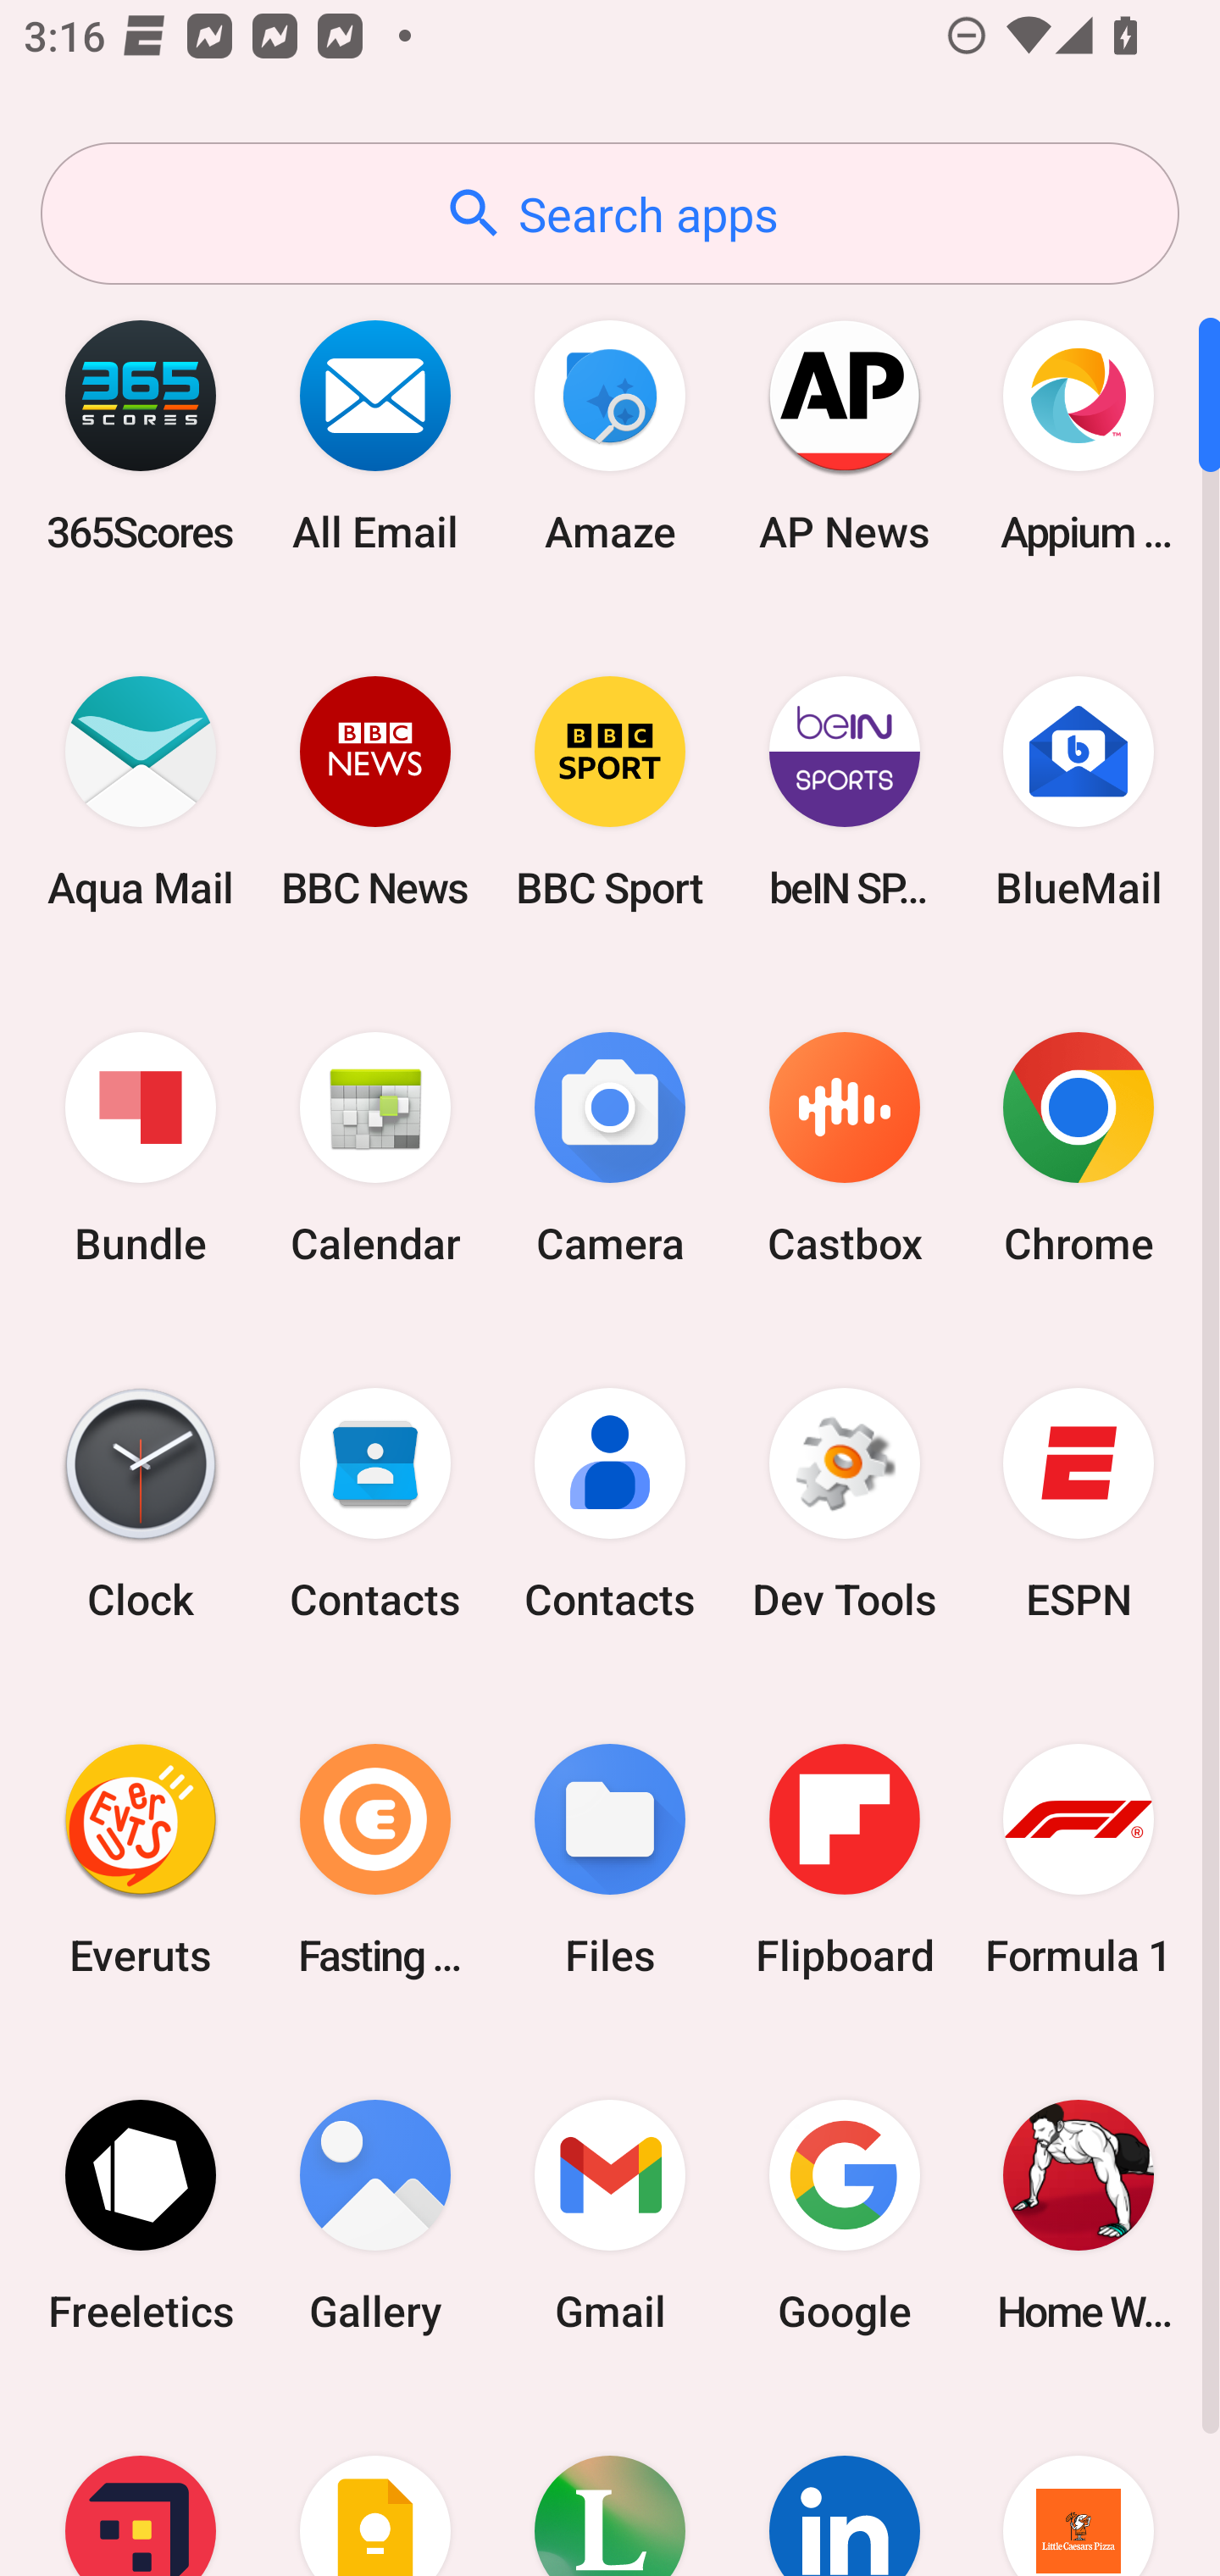  What do you see at coordinates (141, 2484) in the screenshot?
I see `Hotels.com` at bounding box center [141, 2484].